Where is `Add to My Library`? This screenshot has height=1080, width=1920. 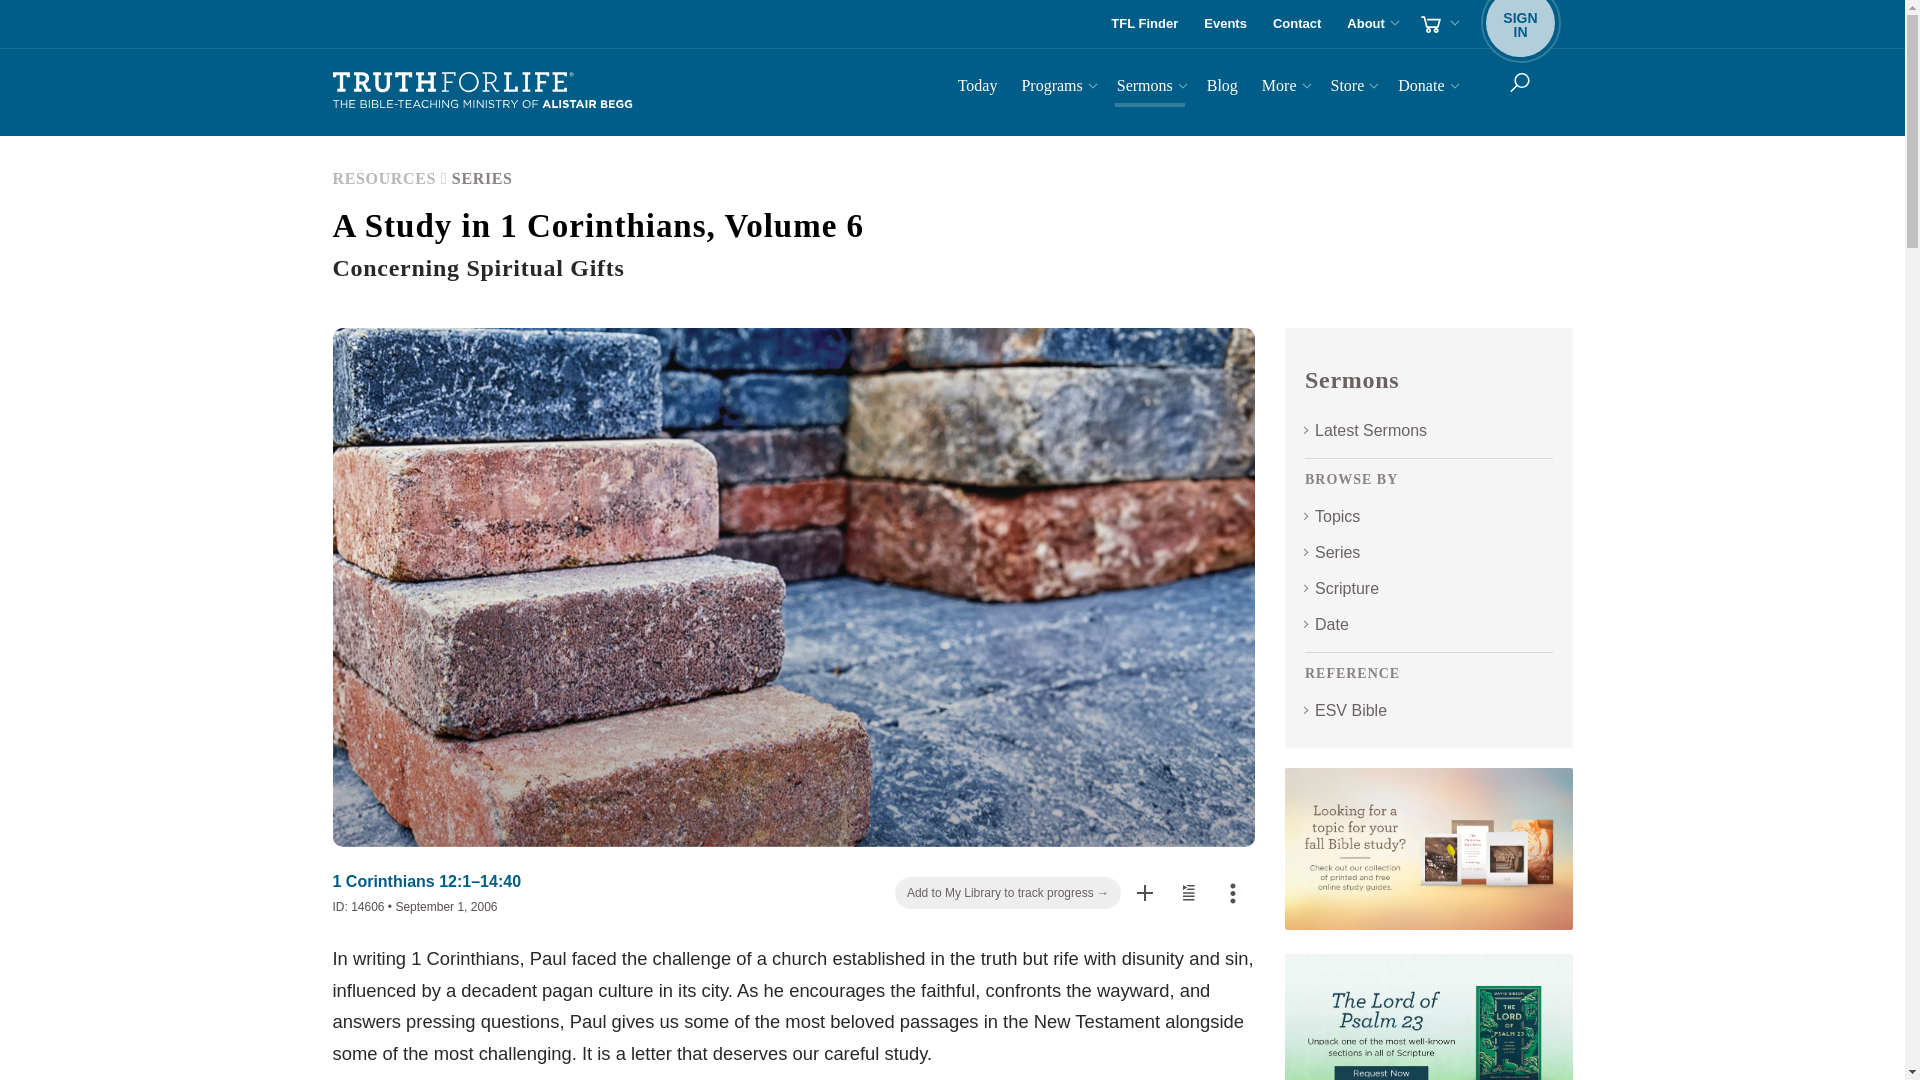
Add to My Library is located at coordinates (1145, 892).